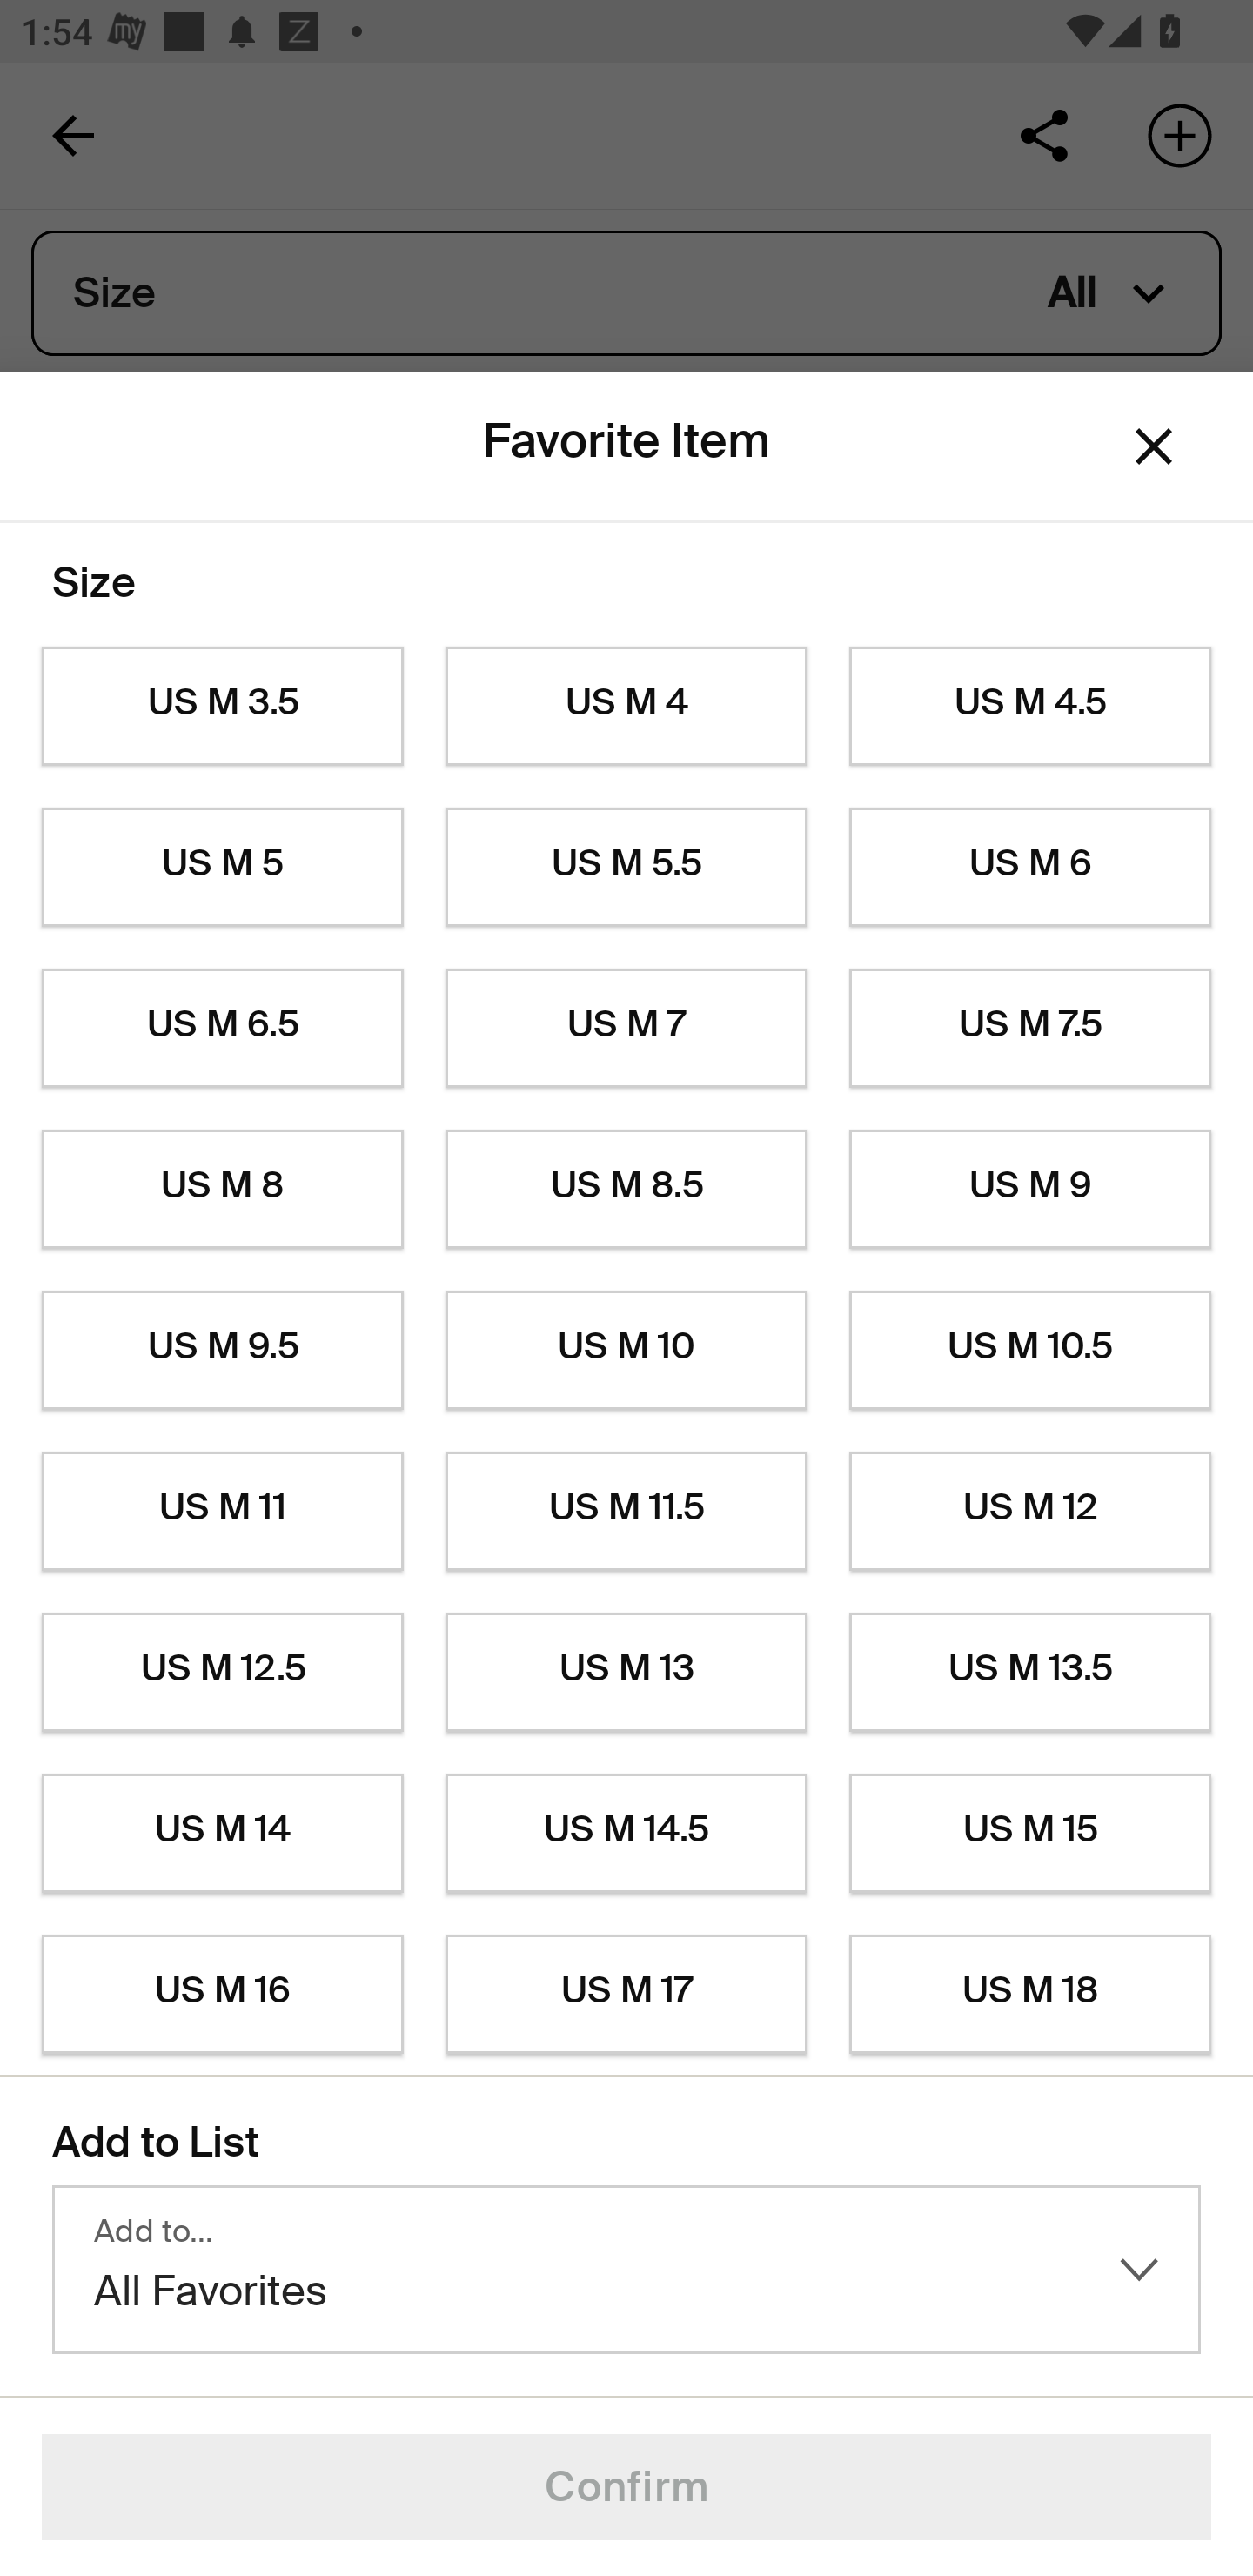  What do you see at coordinates (626, 2487) in the screenshot?
I see `Confirm` at bounding box center [626, 2487].